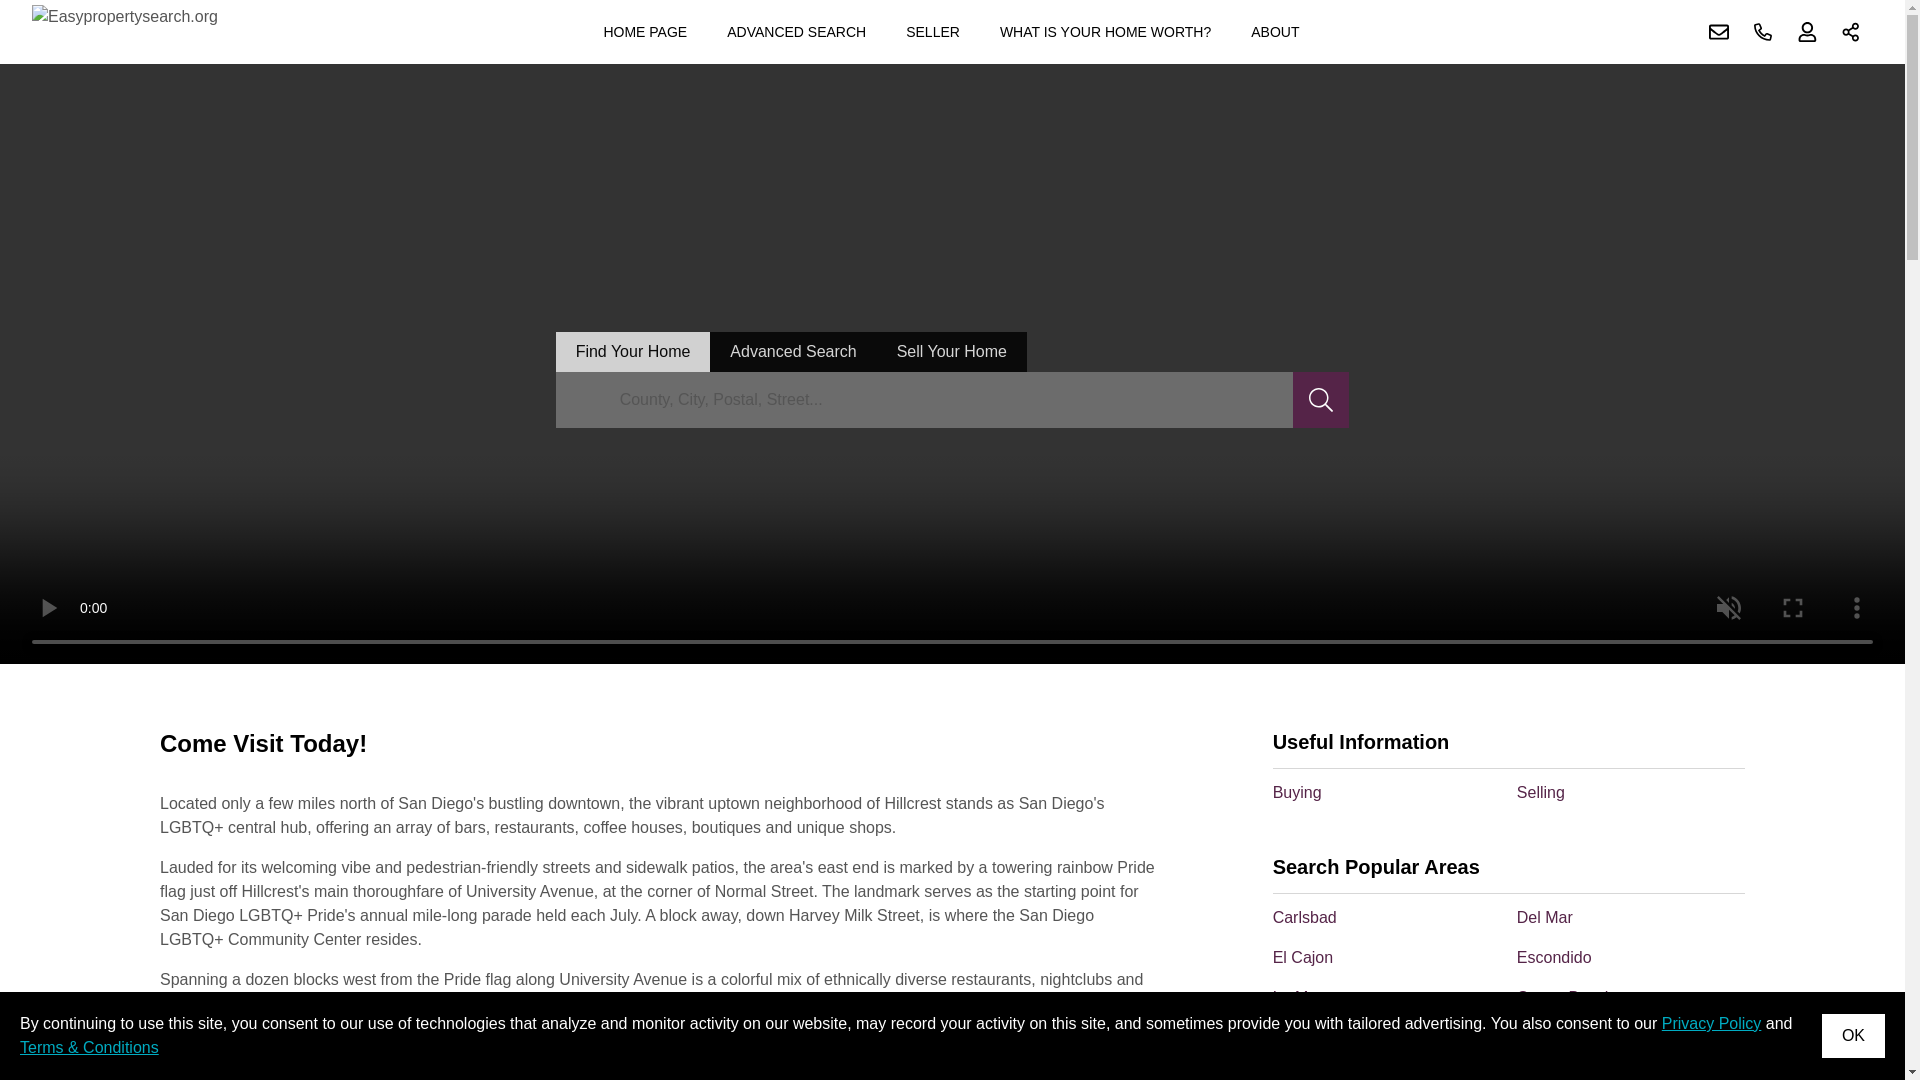 This screenshot has height=1080, width=1920. Describe the element at coordinates (1763, 32) in the screenshot. I see `Phone number` at that location.